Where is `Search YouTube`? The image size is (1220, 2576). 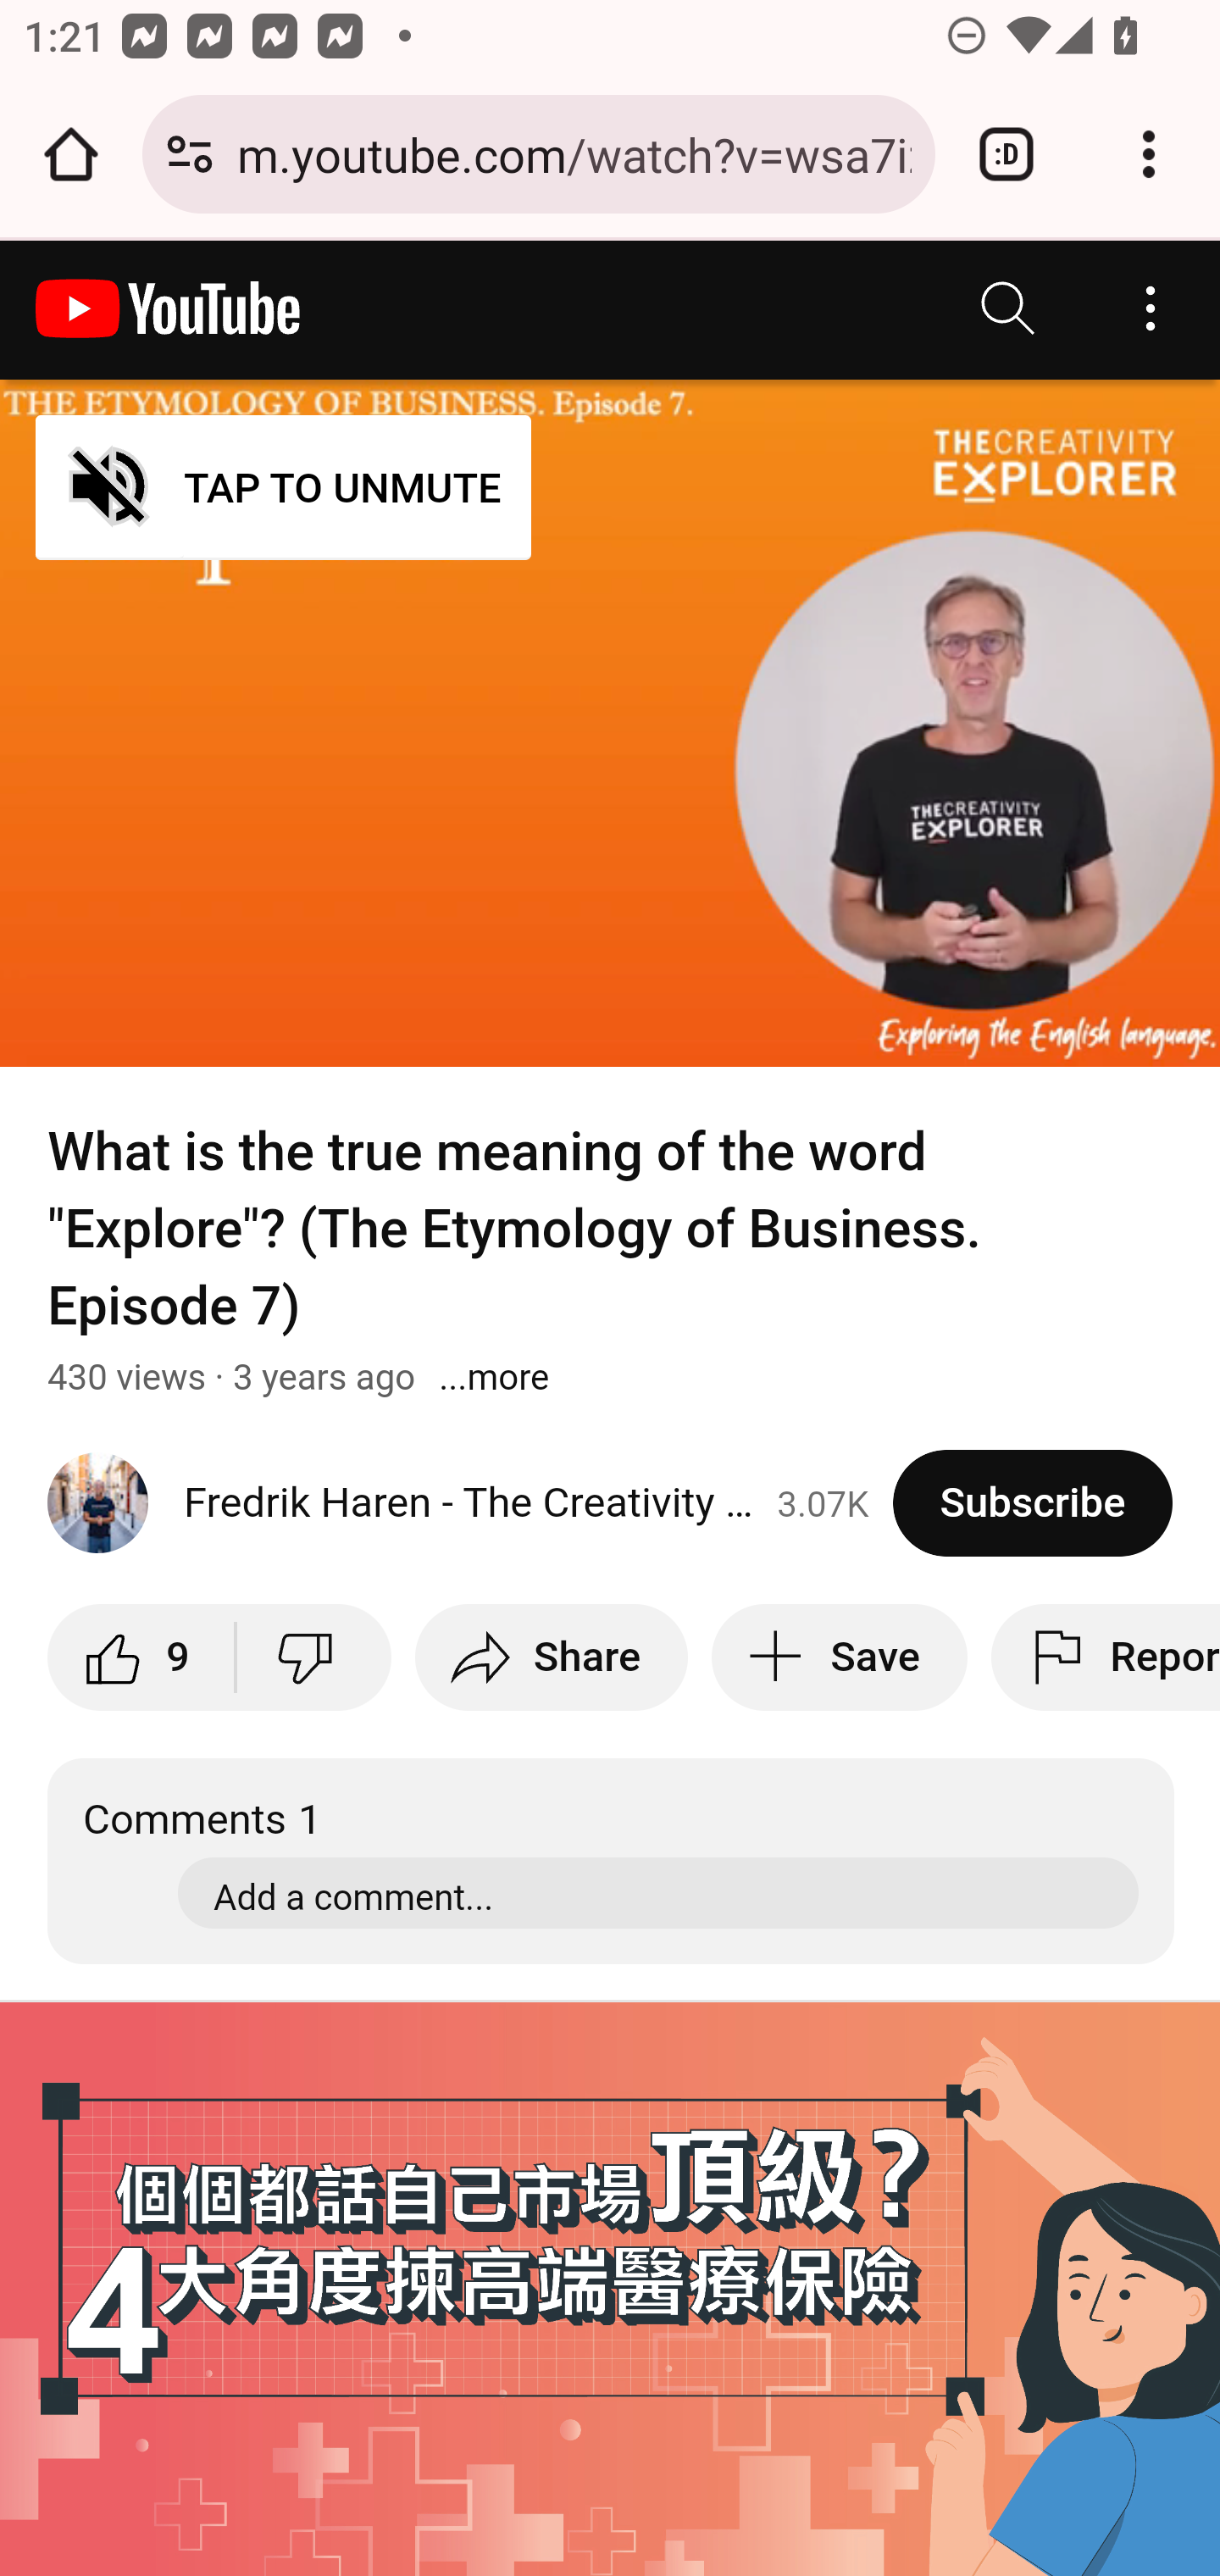 Search YouTube is located at coordinates (1009, 308).